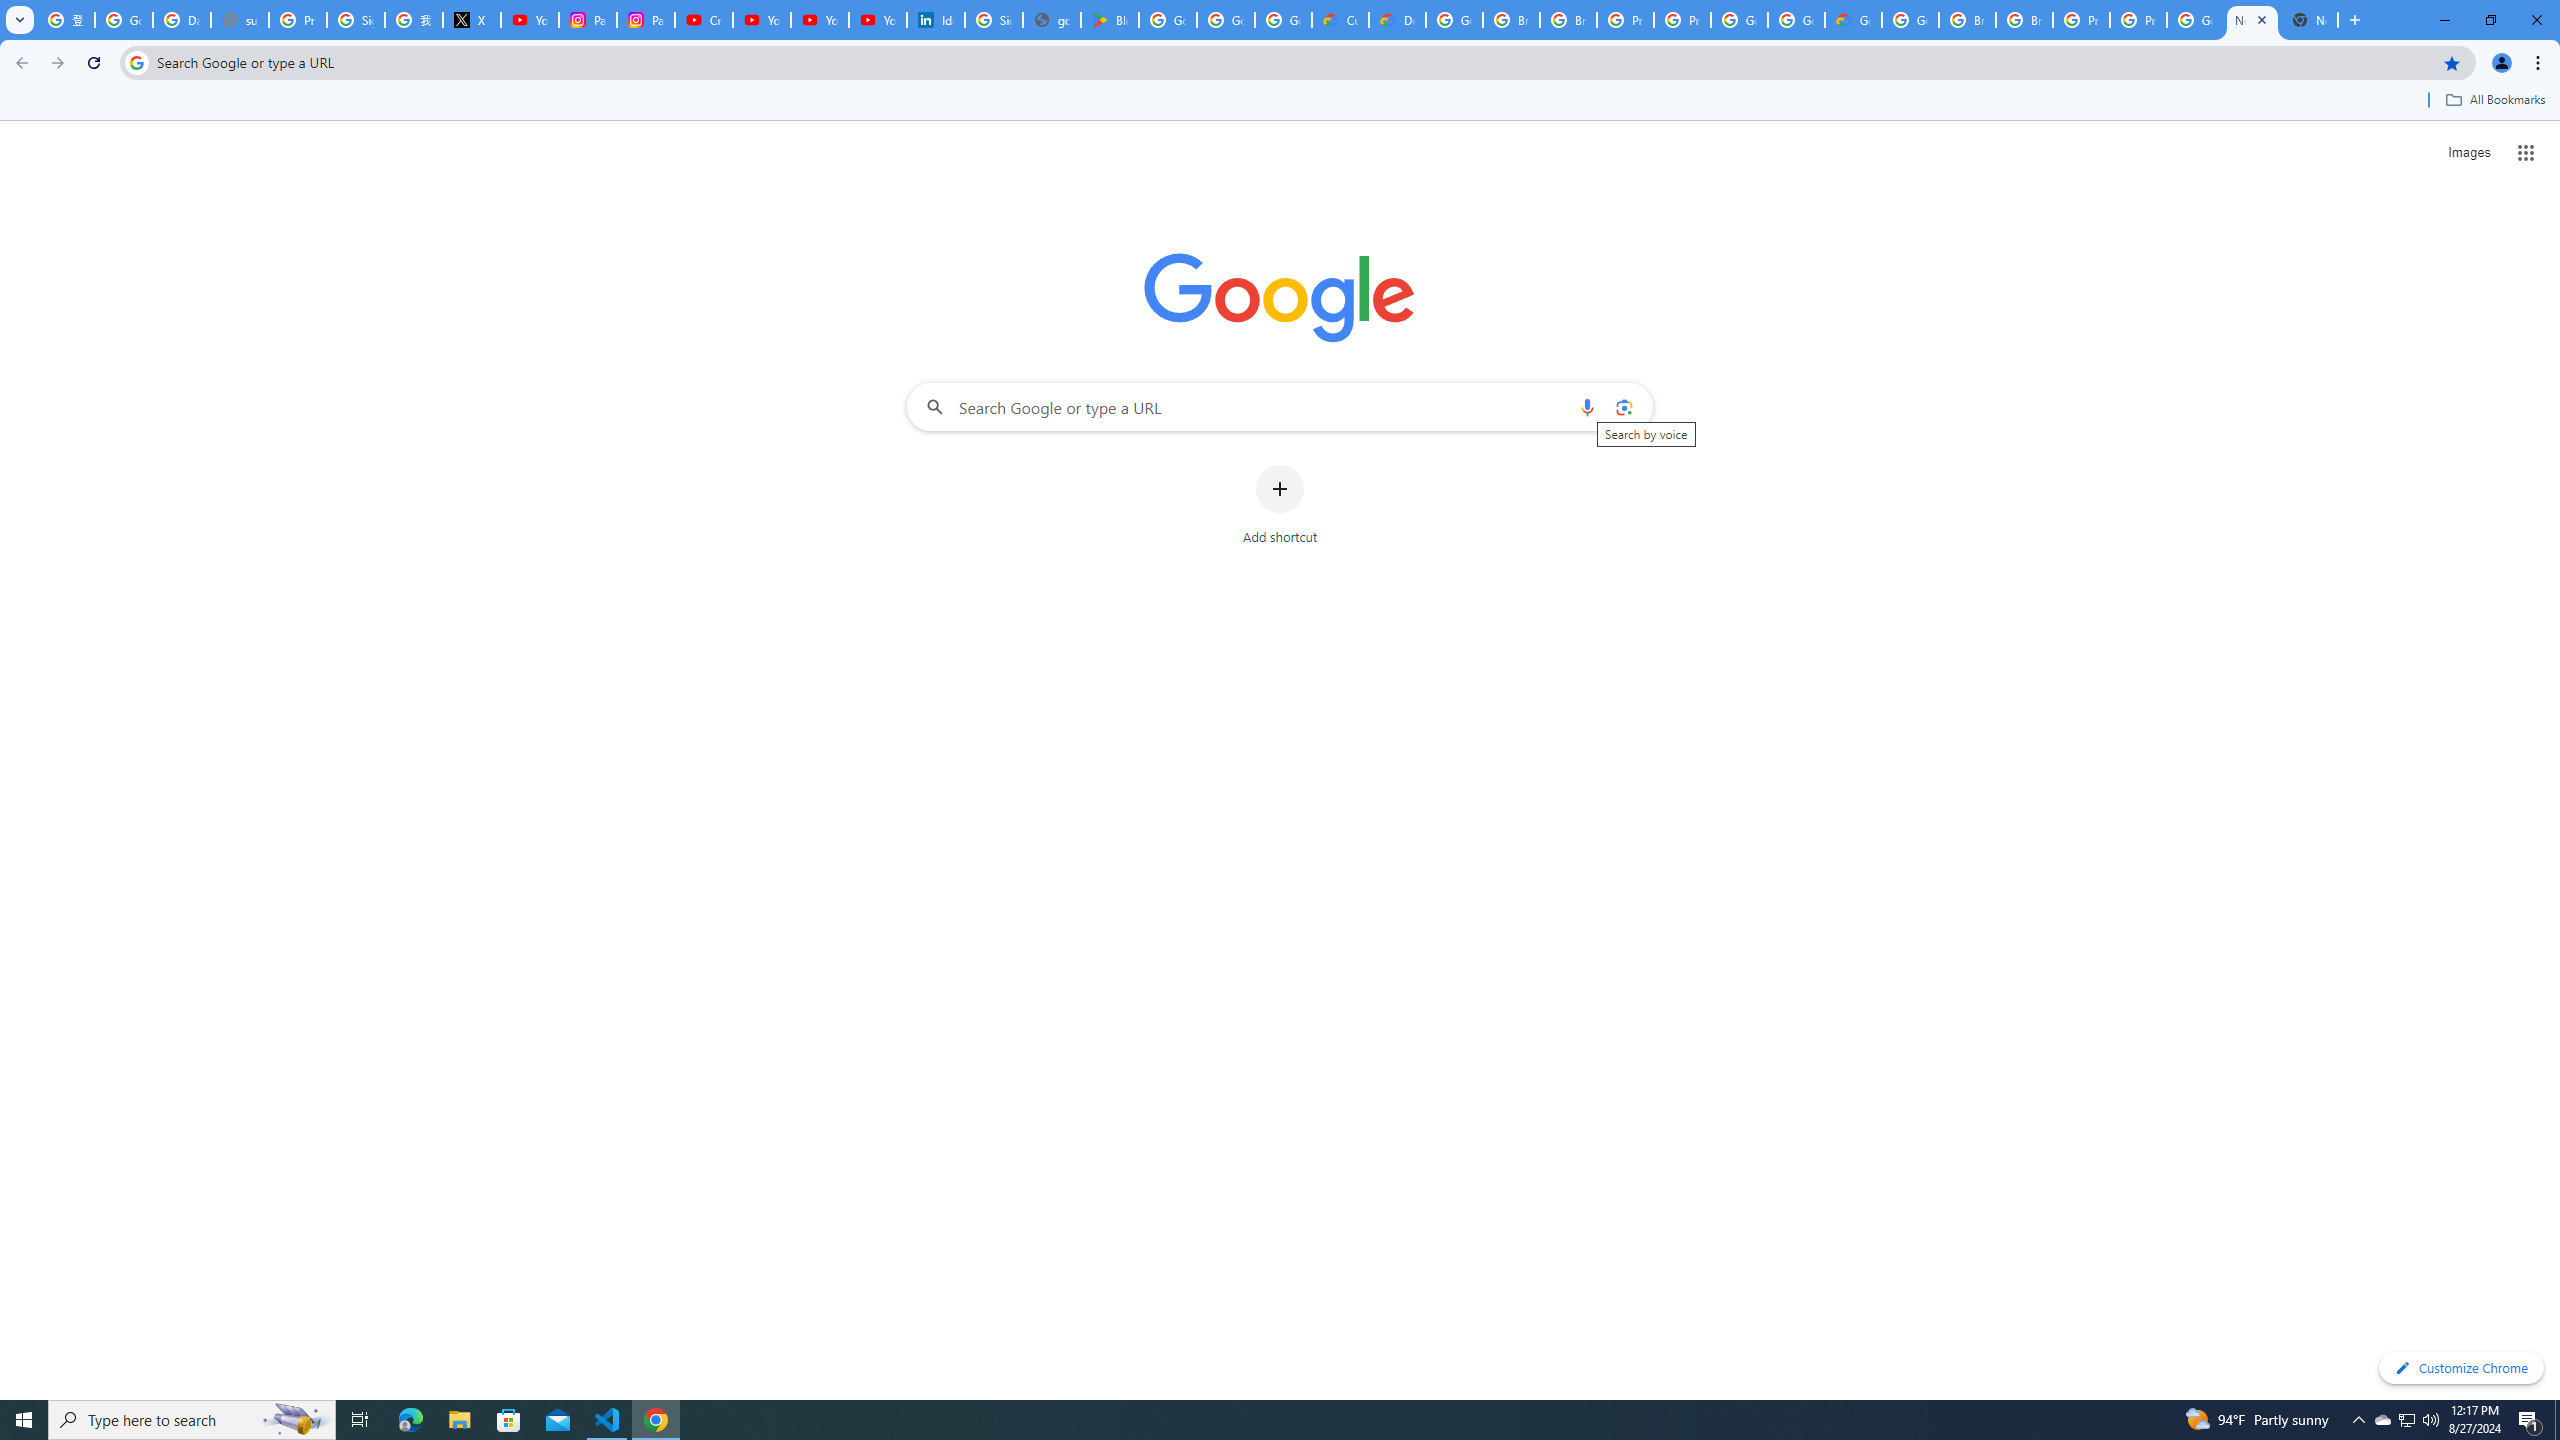  I want to click on Browse Chrome as a guest - Computer - Google Chrome Help, so click(1511, 20).